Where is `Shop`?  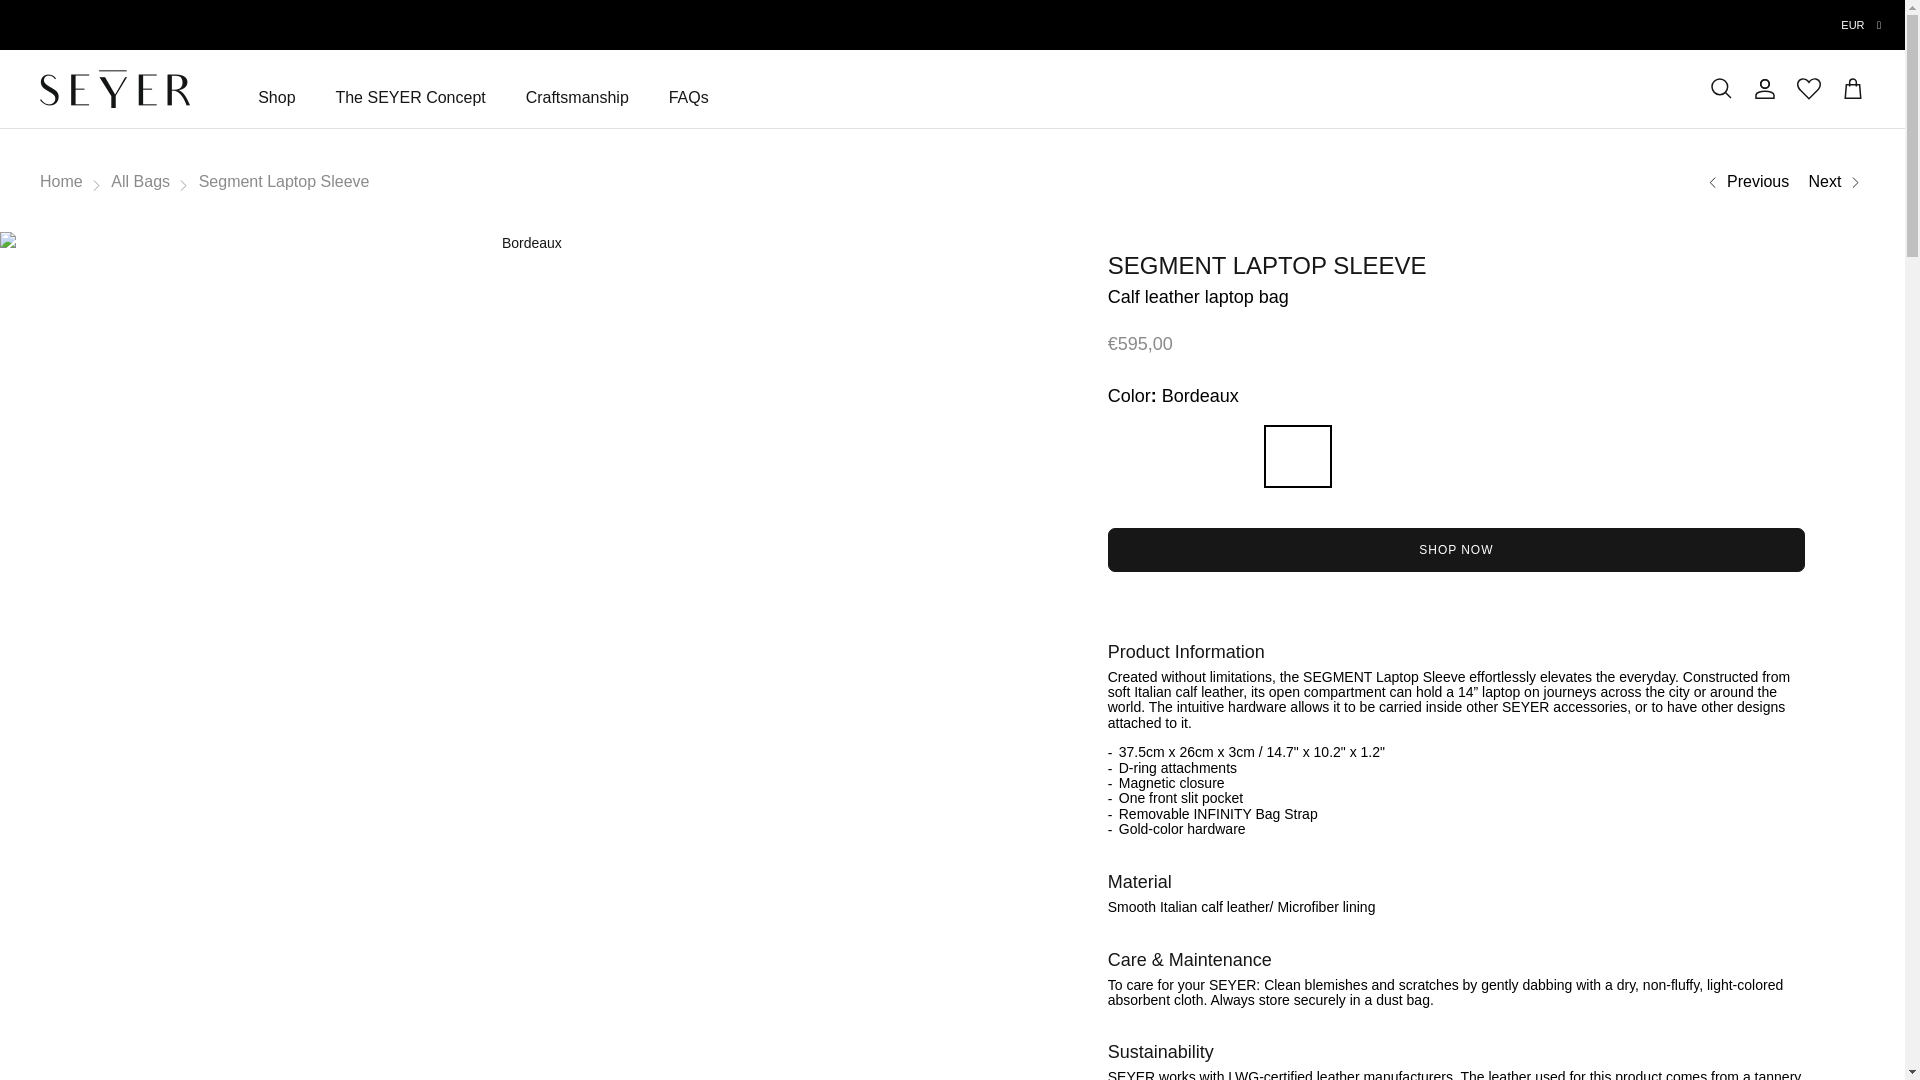 Shop is located at coordinates (276, 98).